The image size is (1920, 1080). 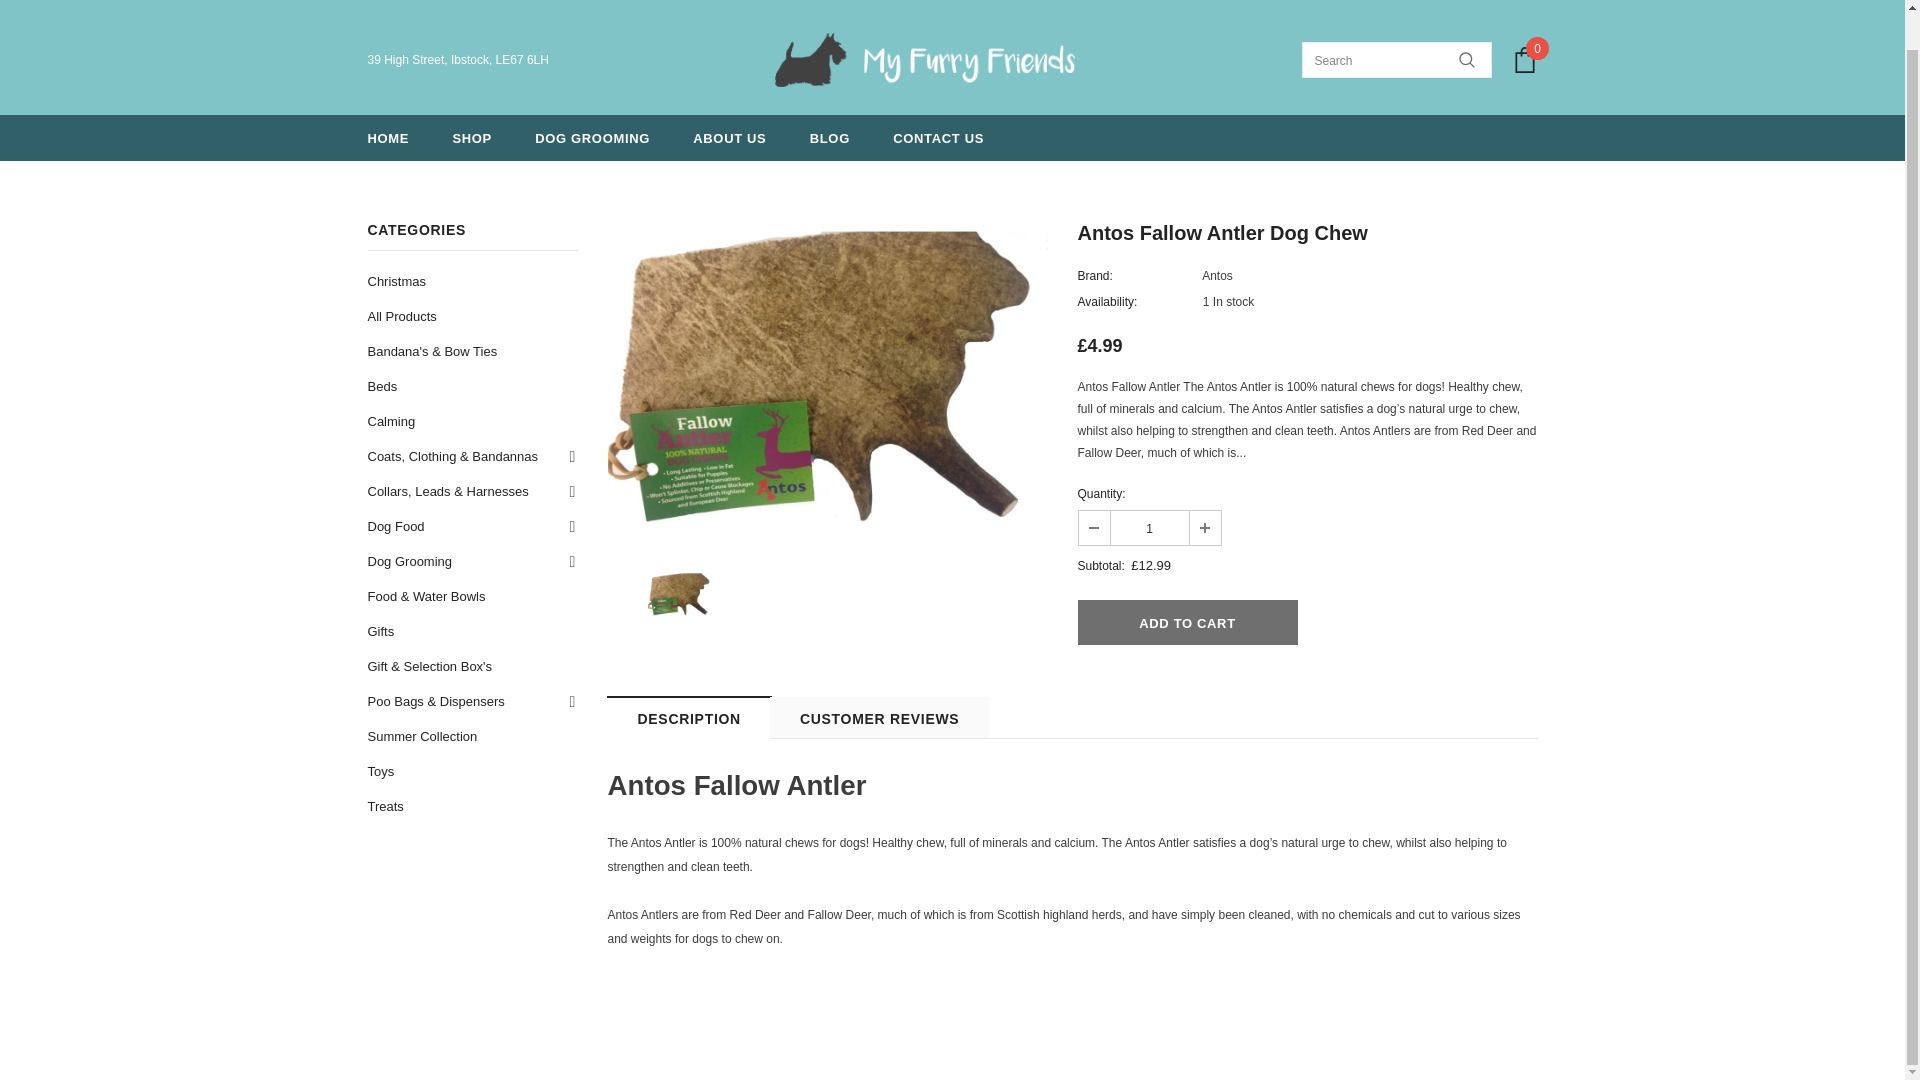 What do you see at coordinates (389, 136) in the screenshot?
I see `HOME` at bounding box center [389, 136].